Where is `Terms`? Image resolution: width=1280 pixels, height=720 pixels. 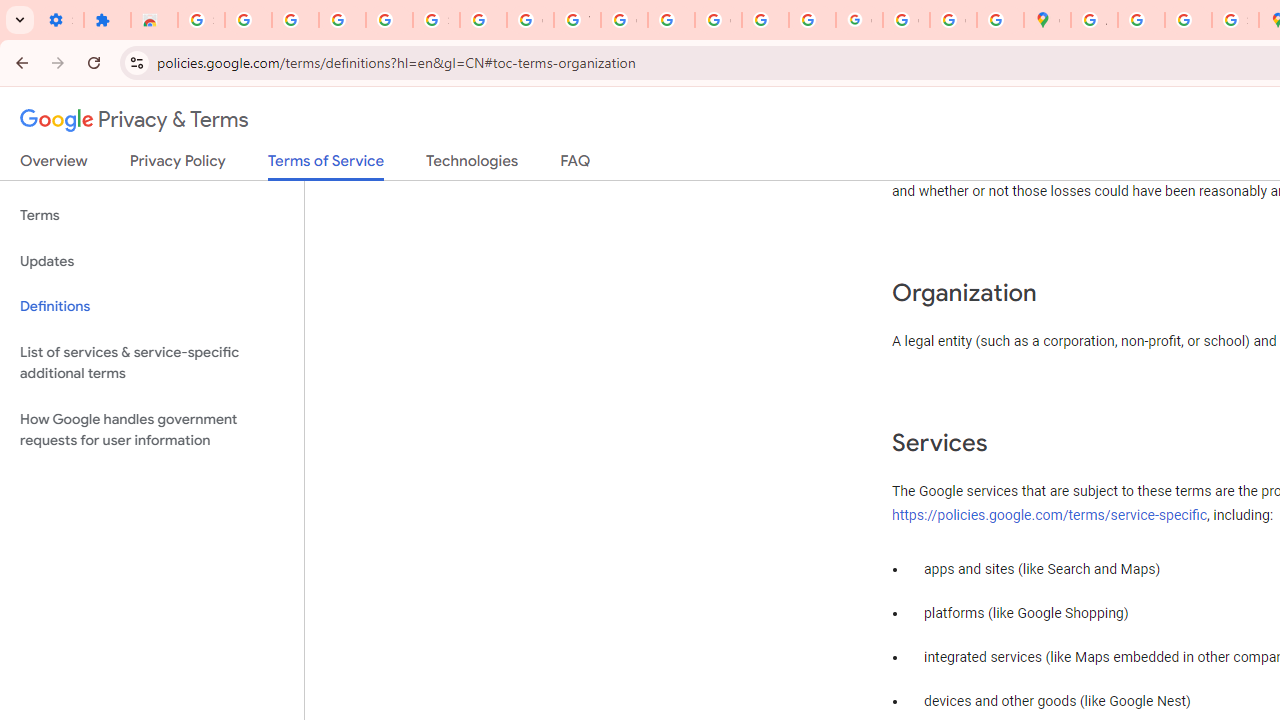 Terms is located at coordinates (152, 216).